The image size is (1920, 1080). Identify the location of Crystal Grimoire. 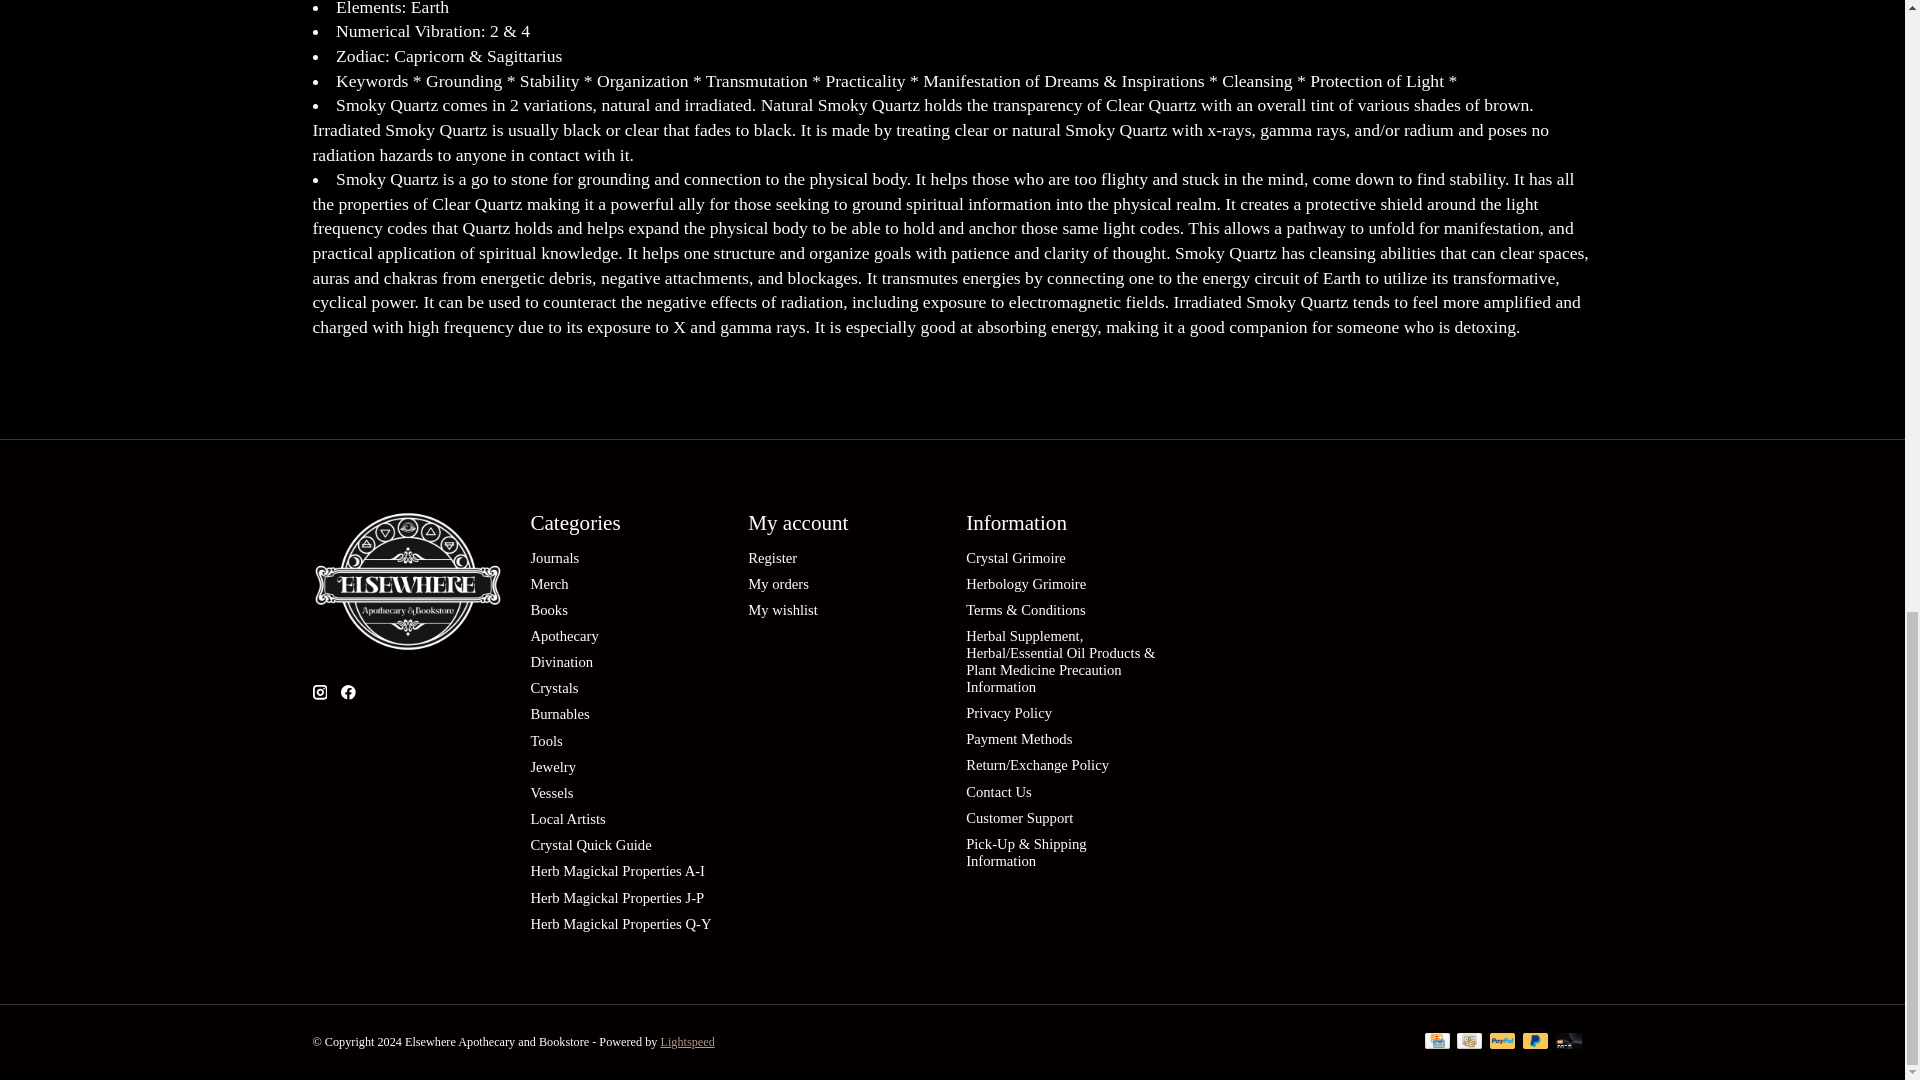
(1015, 557).